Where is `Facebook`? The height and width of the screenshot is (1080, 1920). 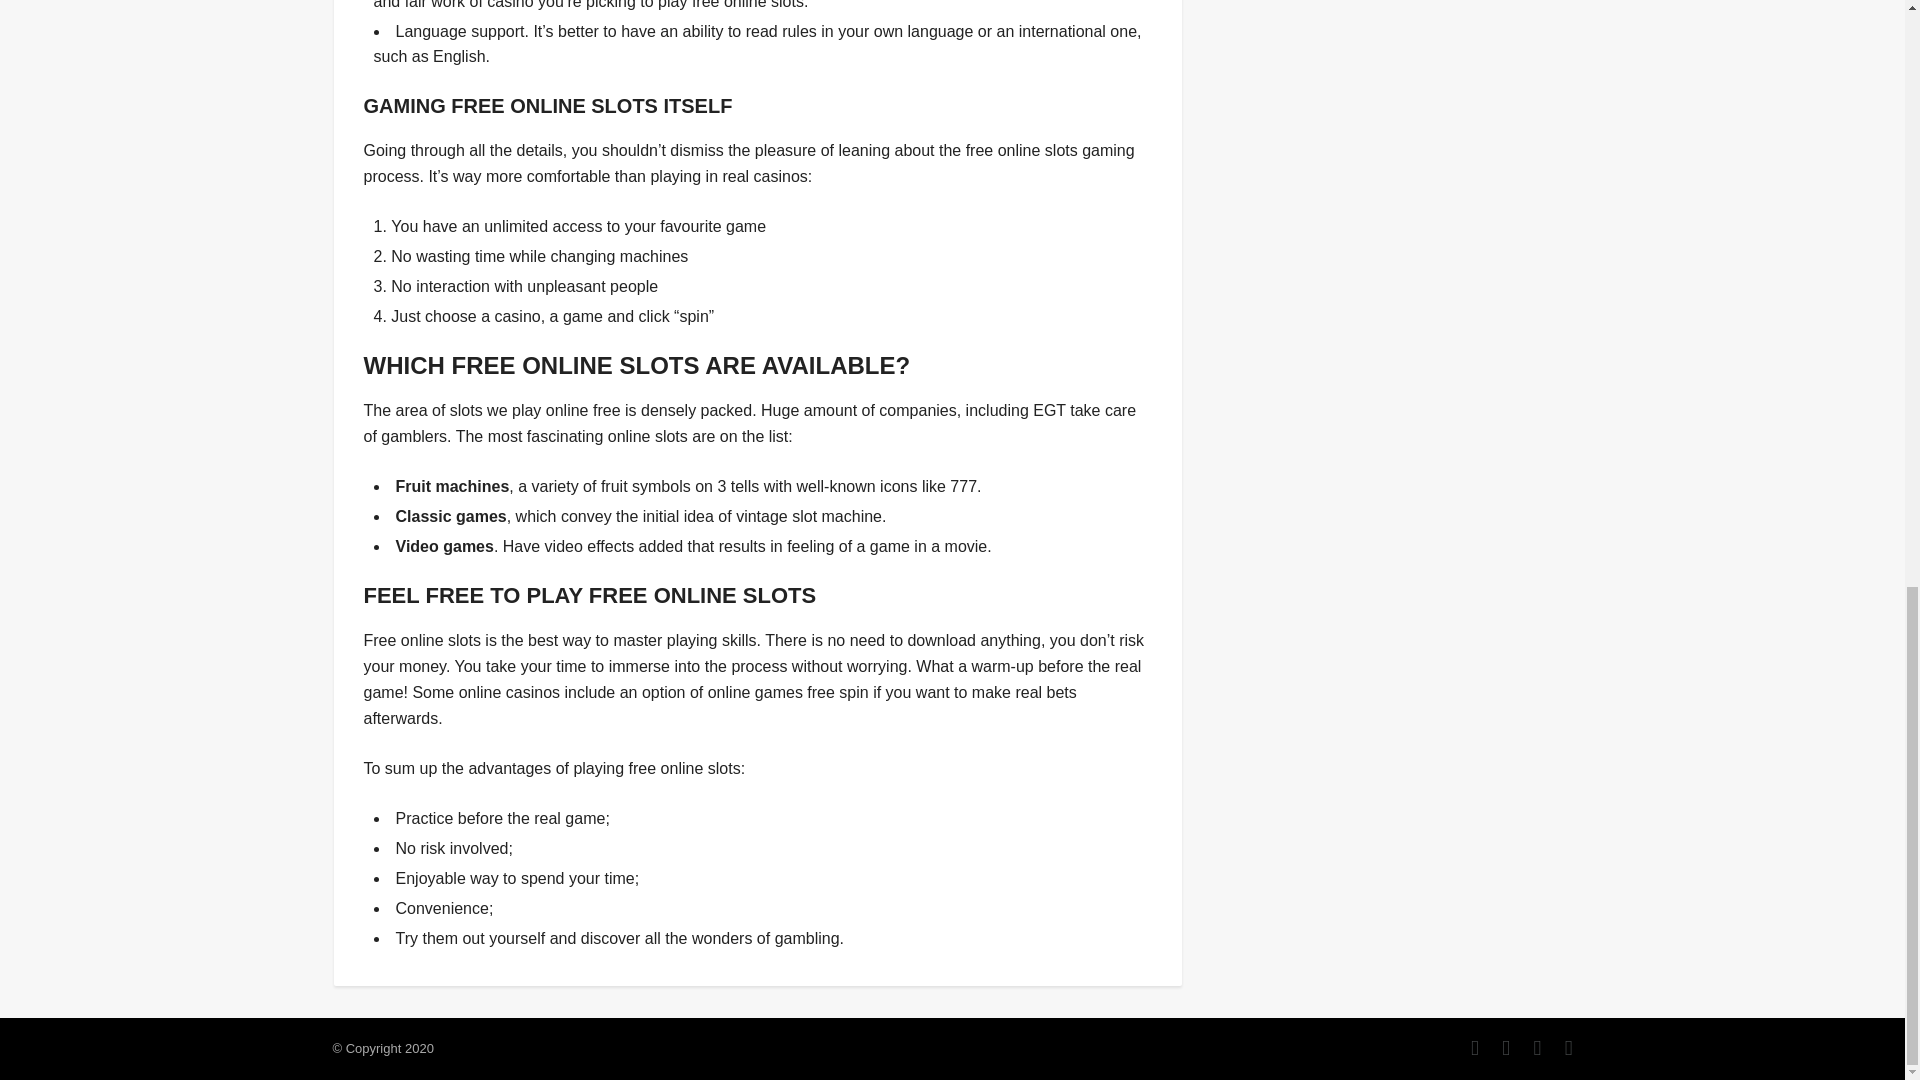
Facebook is located at coordinates (1464, 1048).